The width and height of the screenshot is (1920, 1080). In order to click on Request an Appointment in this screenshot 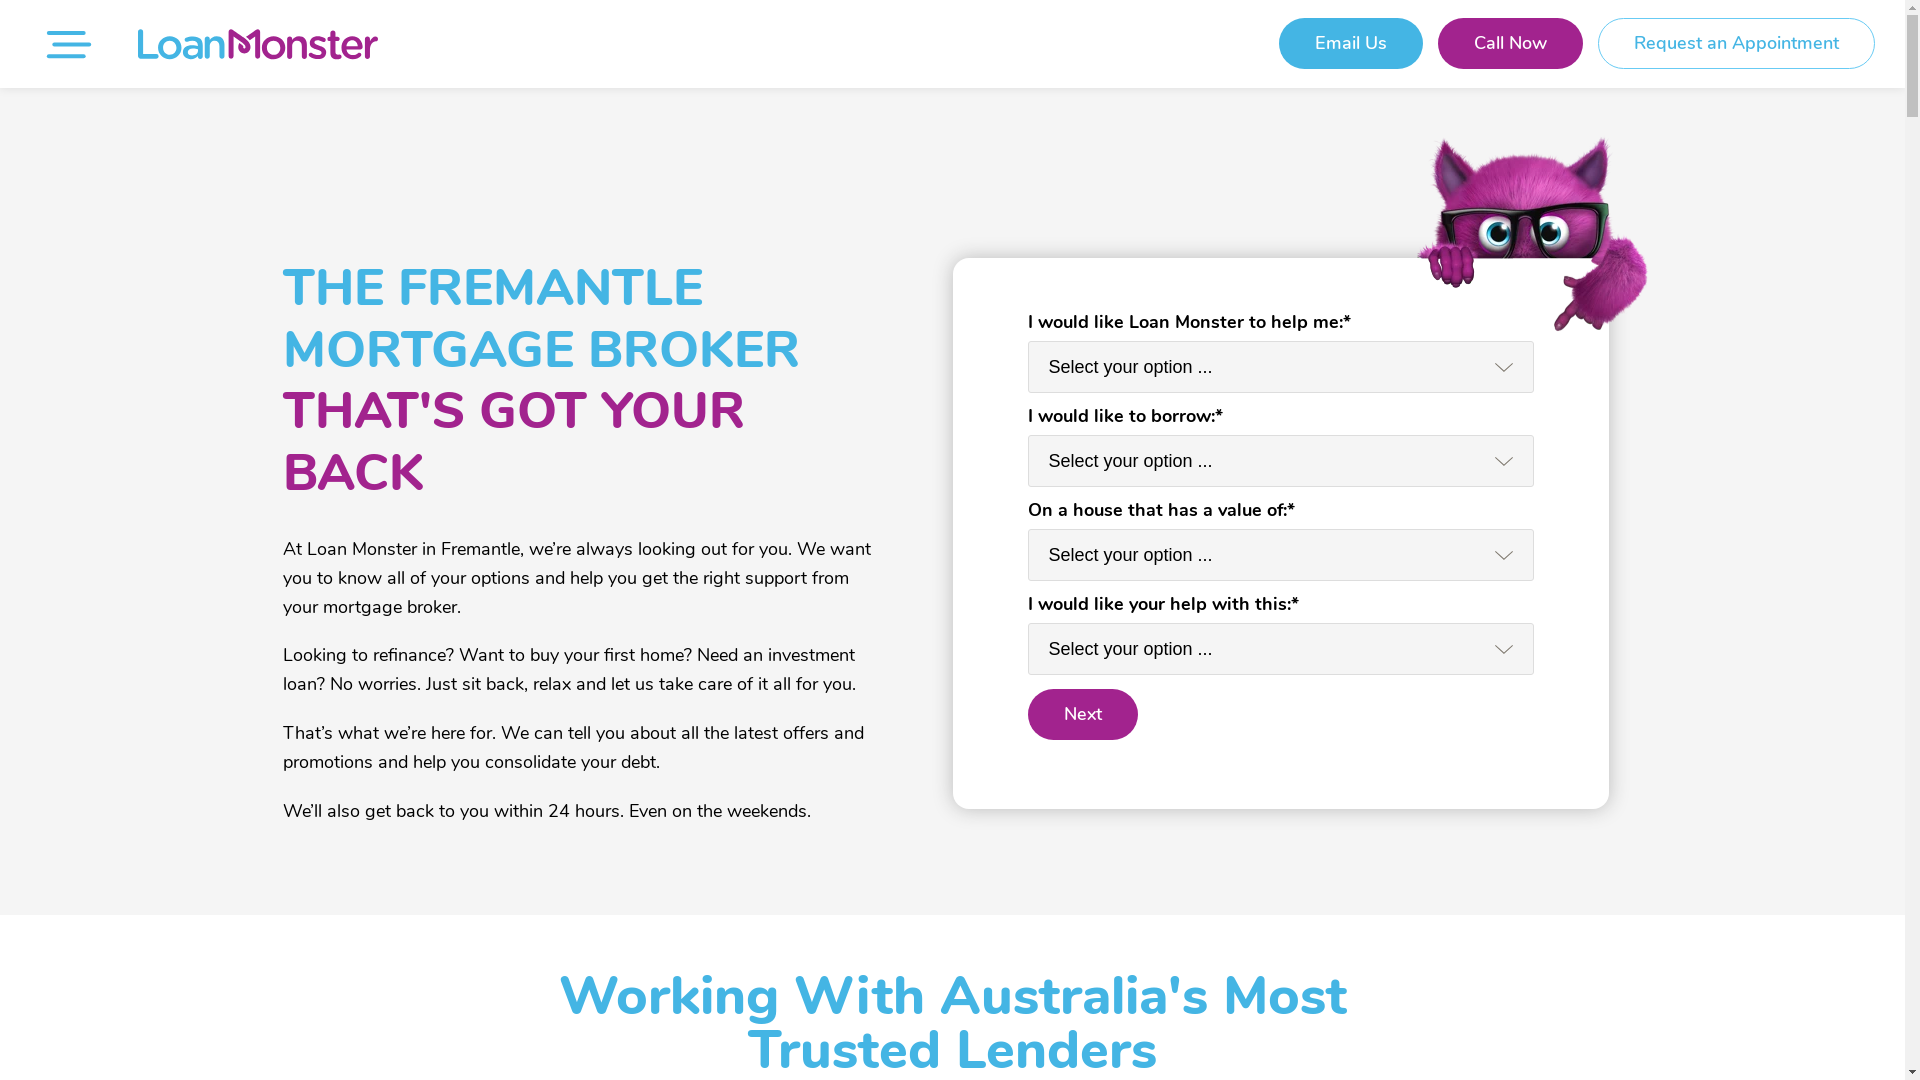, I will do `click(1736, 43)`.